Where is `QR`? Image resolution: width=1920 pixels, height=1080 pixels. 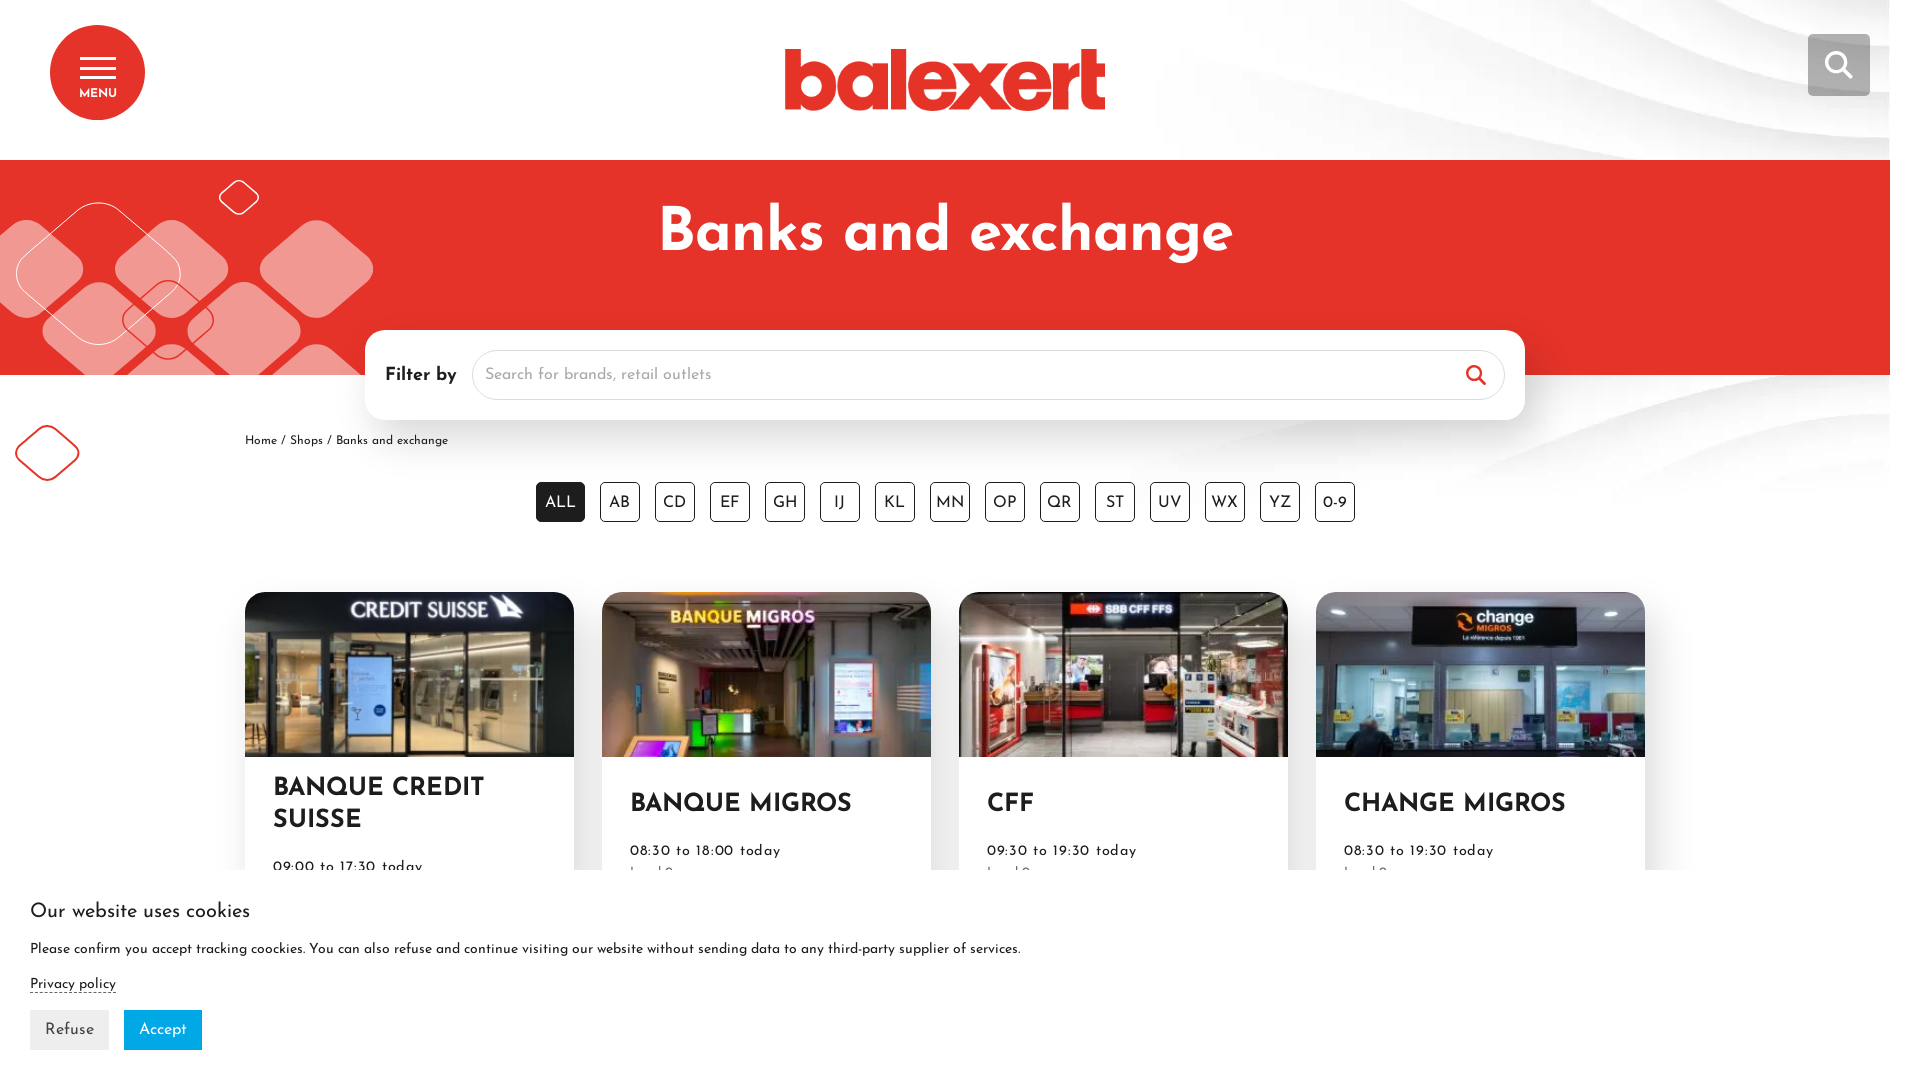
QR is located at coordinates (1060, 502).